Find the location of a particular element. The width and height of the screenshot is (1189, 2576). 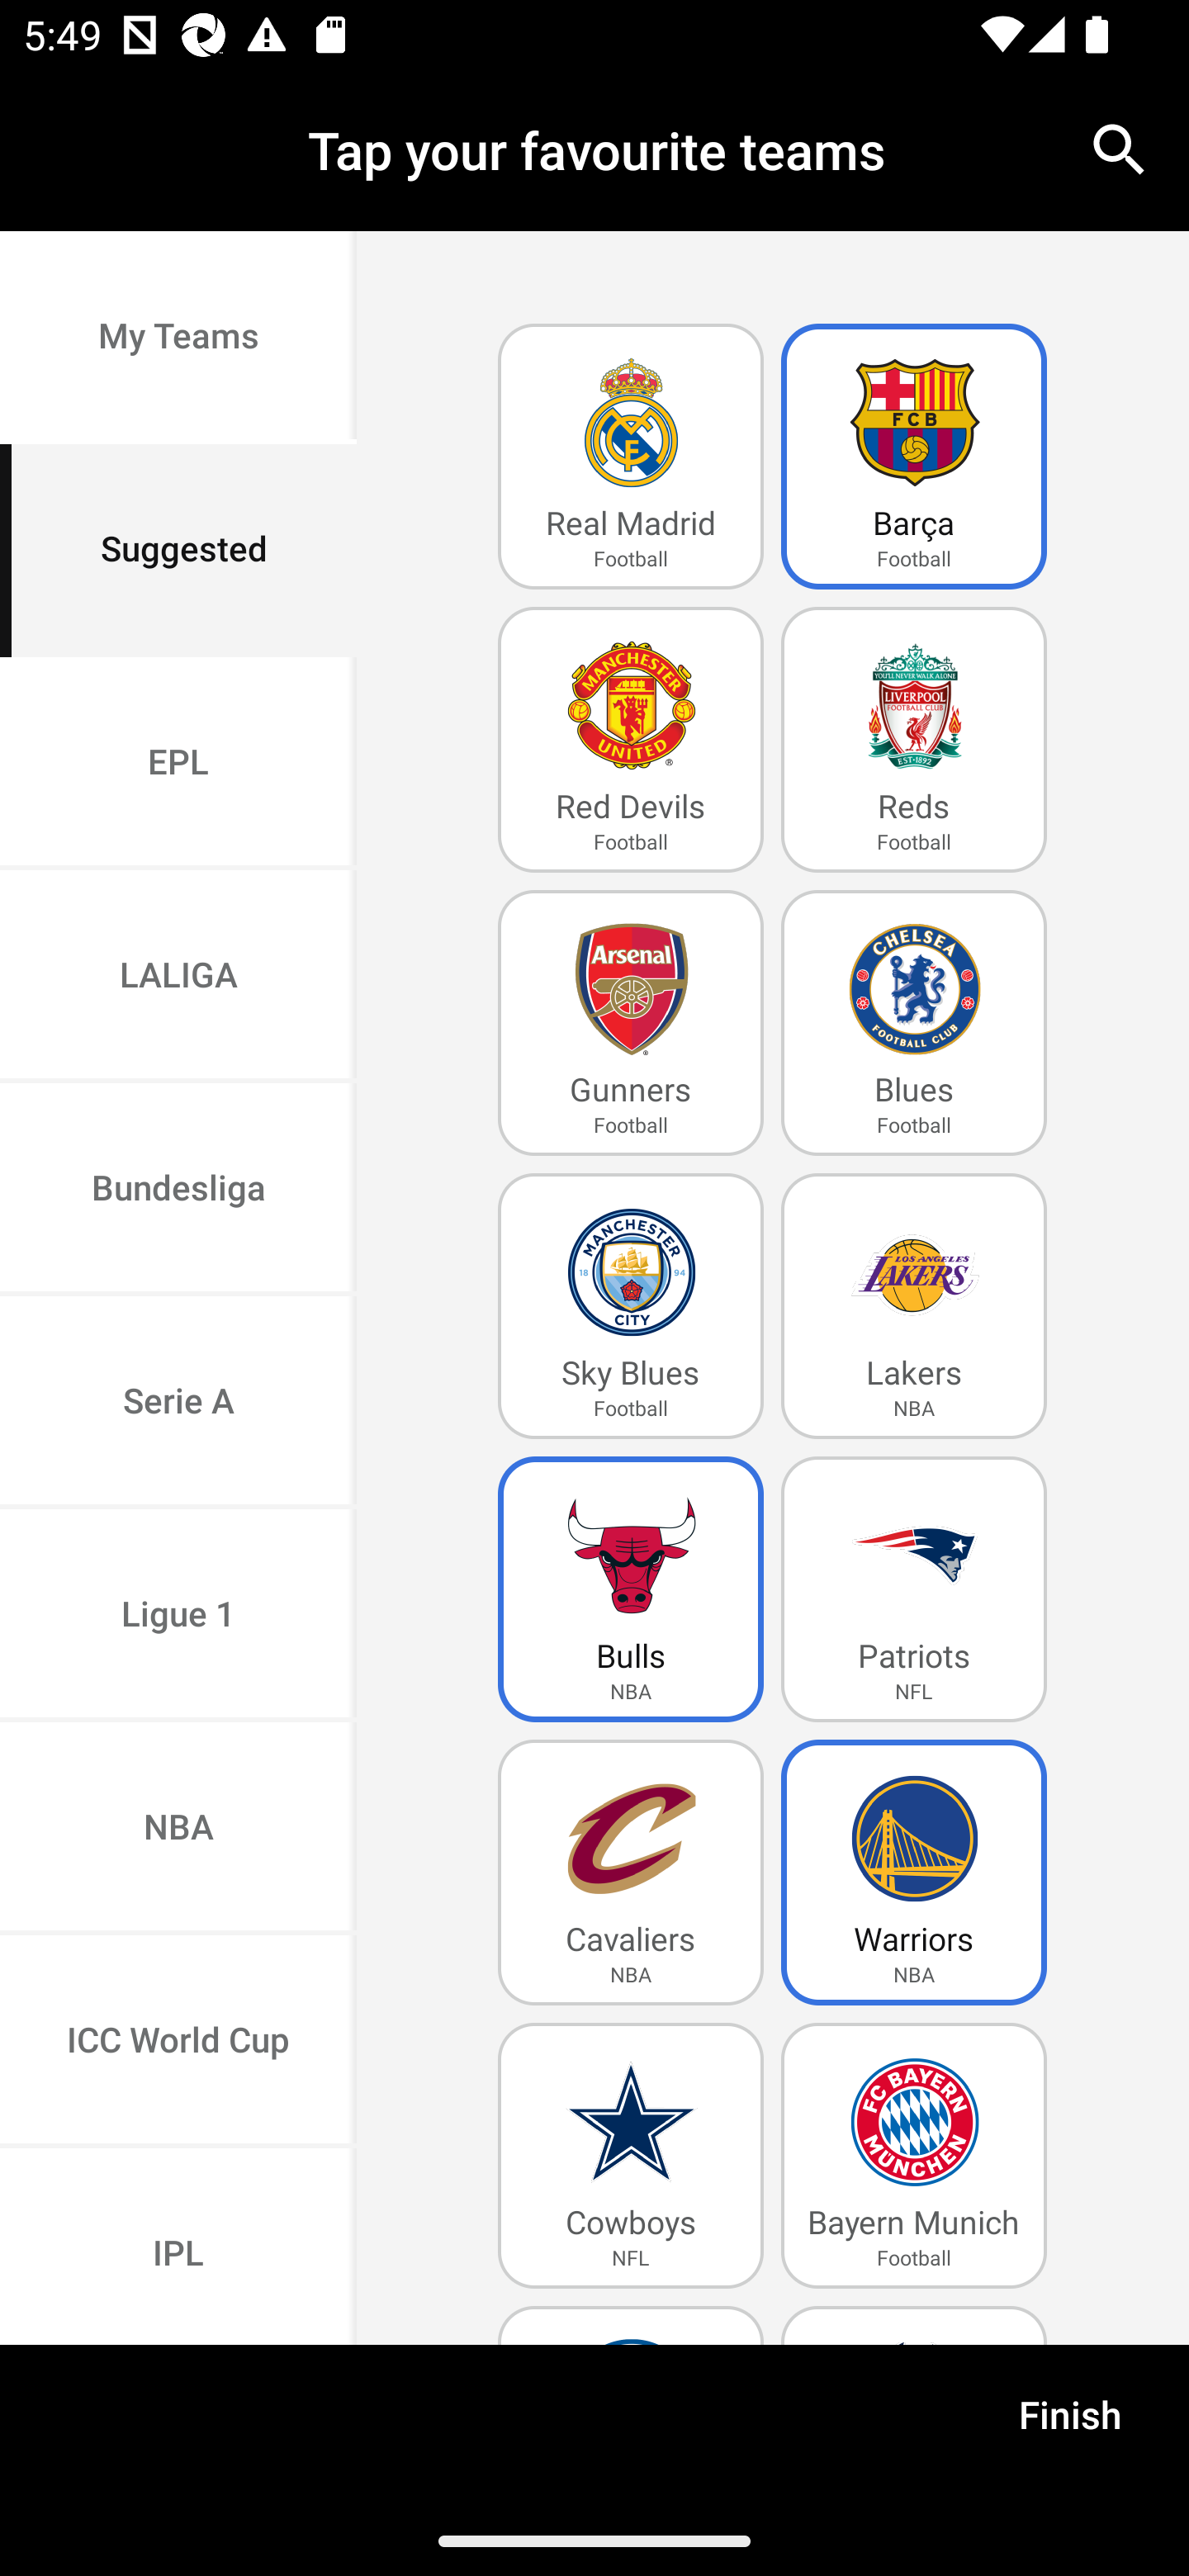

Warriors WarriorsSelected NBA is located at coordinates (914, 1873).